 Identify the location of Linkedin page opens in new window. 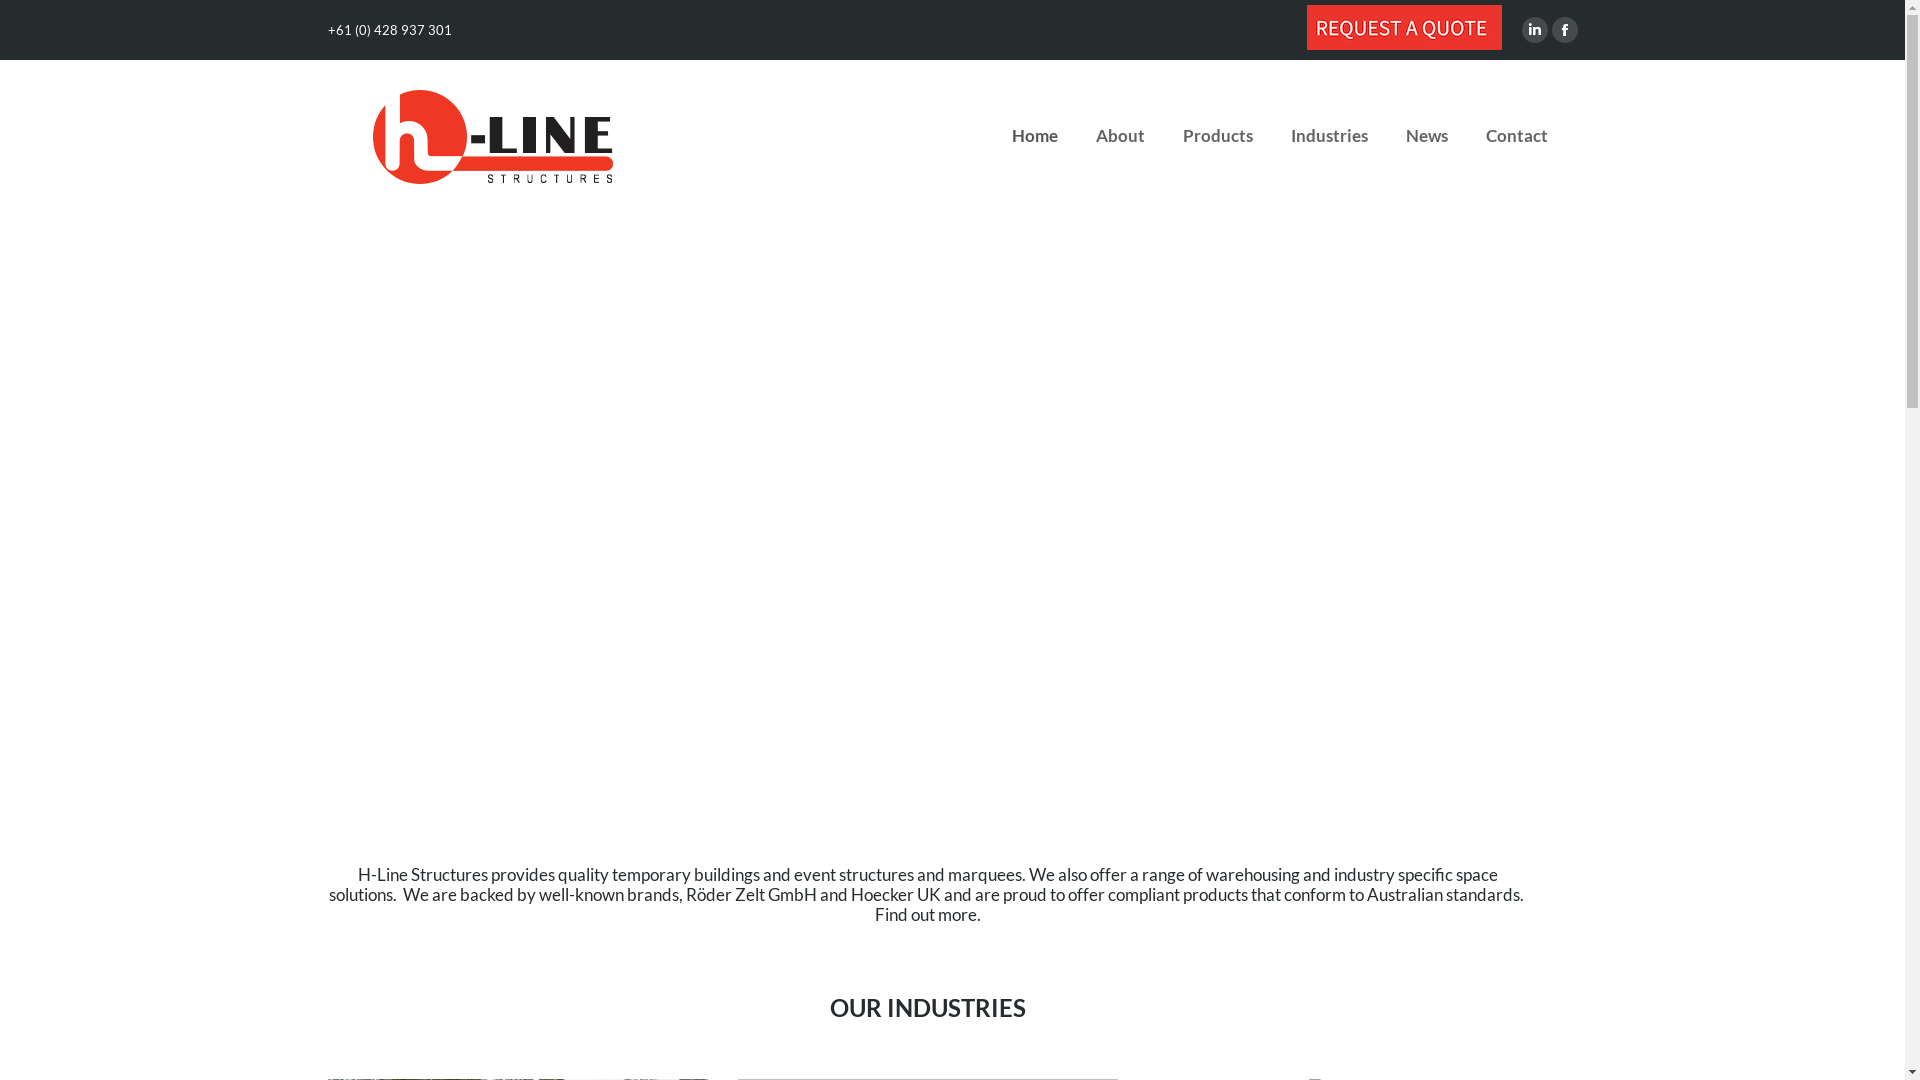
(1535, 30).